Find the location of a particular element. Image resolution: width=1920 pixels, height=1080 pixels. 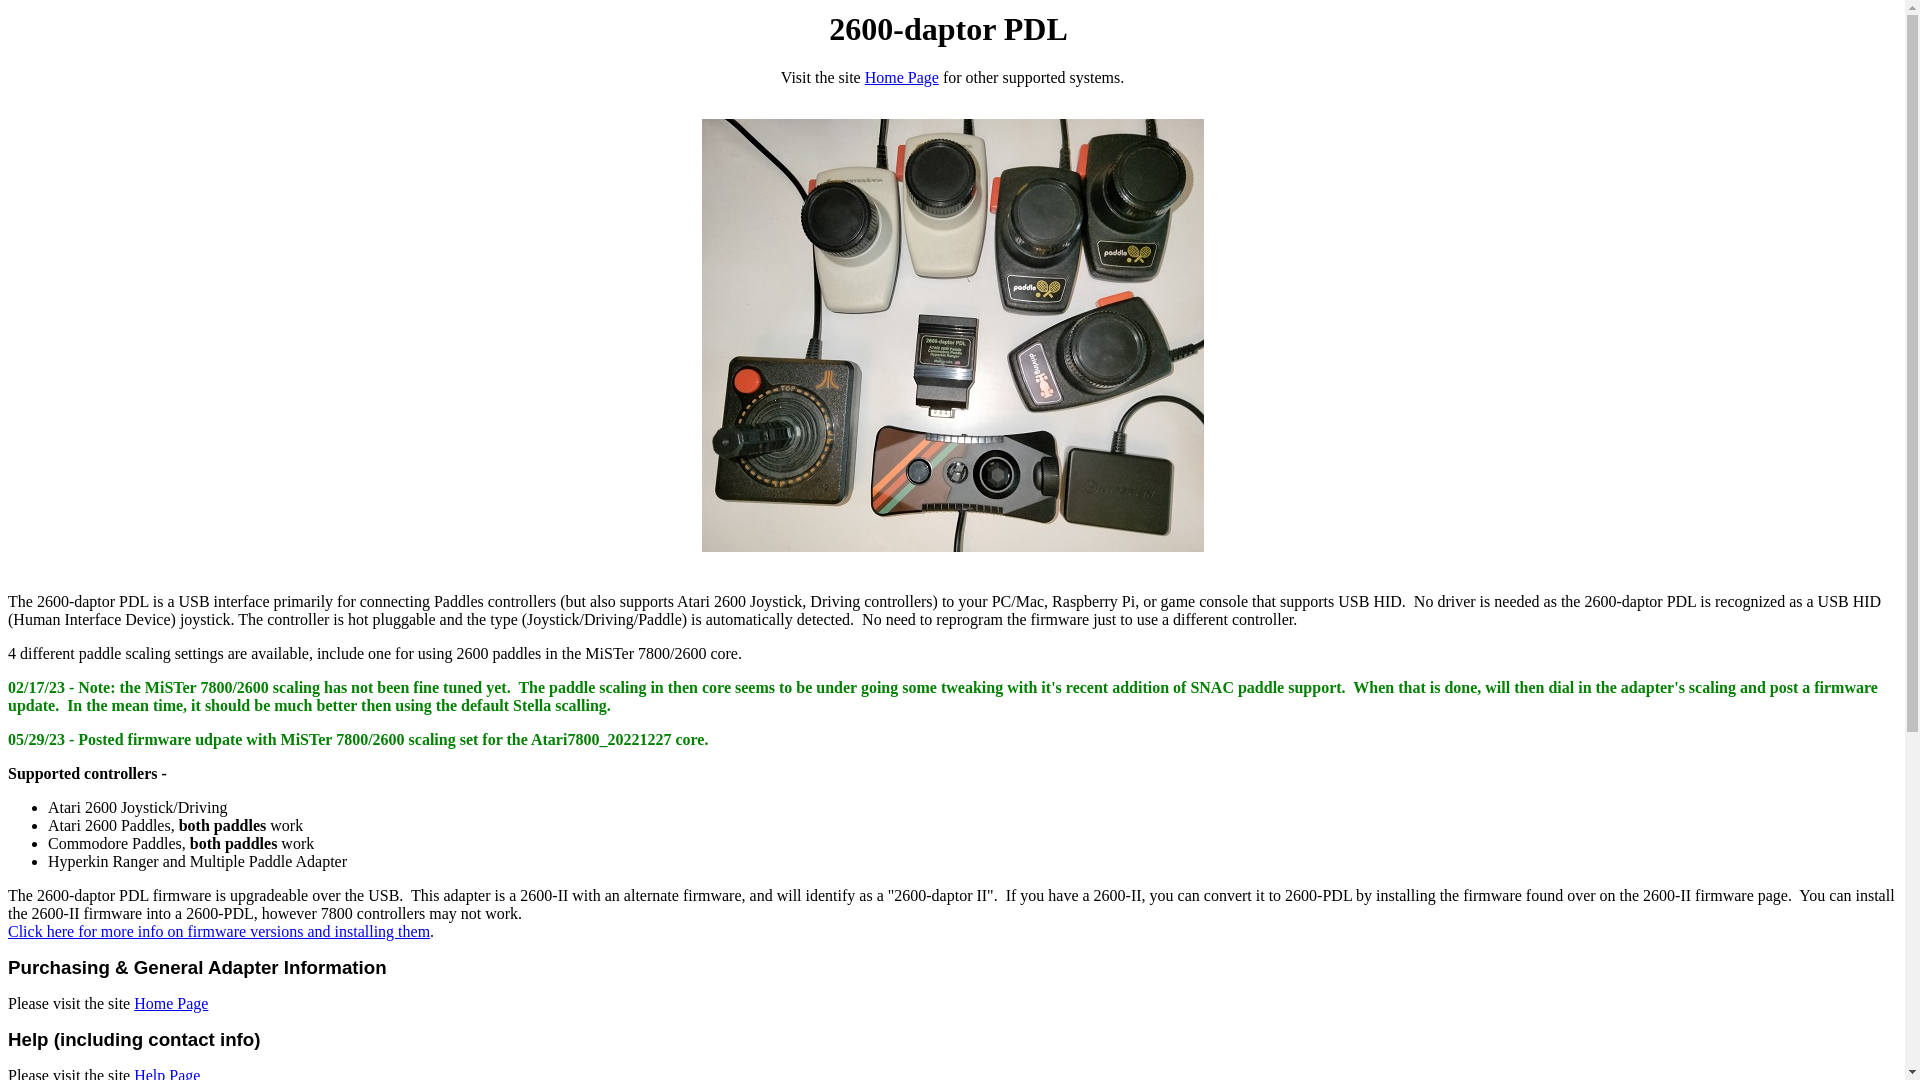

Home Page is located at coordinates (902, 78).